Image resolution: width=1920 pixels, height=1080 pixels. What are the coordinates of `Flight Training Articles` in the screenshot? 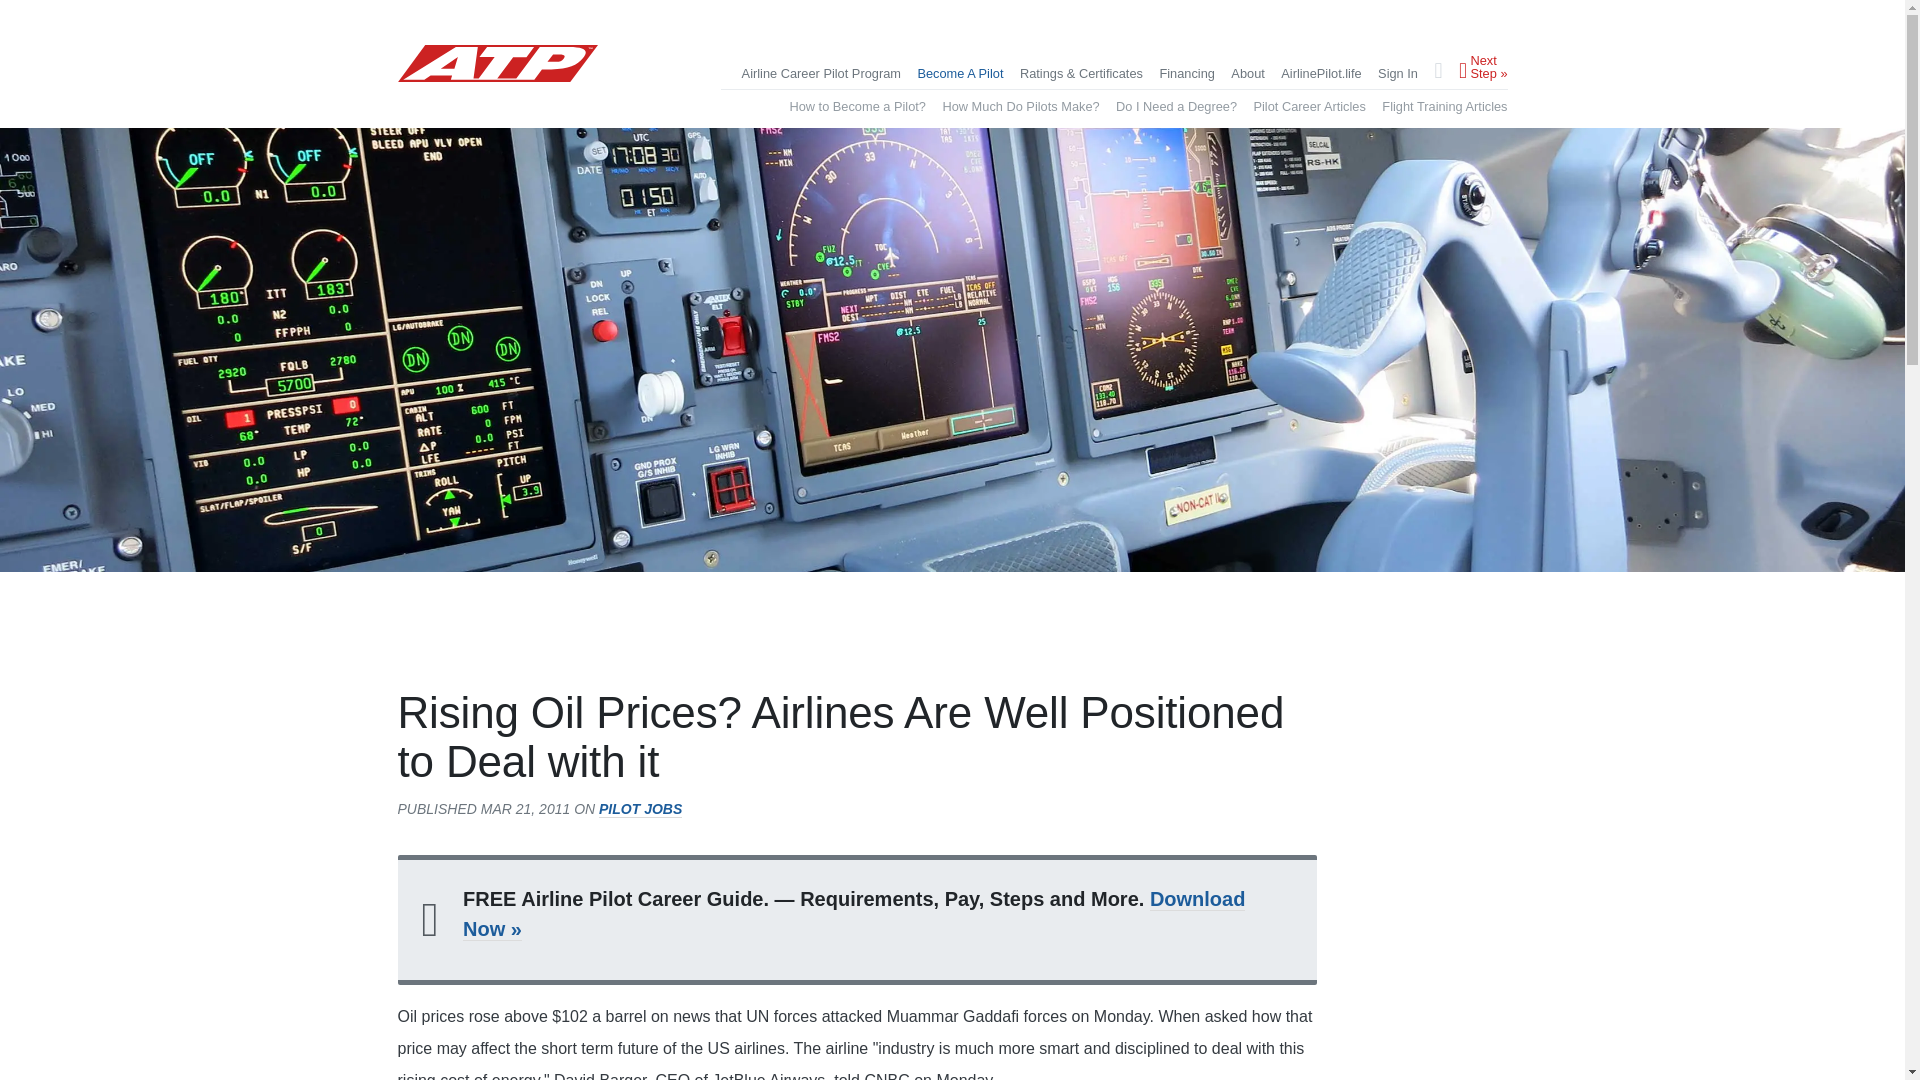 It's located at (1444, 106).